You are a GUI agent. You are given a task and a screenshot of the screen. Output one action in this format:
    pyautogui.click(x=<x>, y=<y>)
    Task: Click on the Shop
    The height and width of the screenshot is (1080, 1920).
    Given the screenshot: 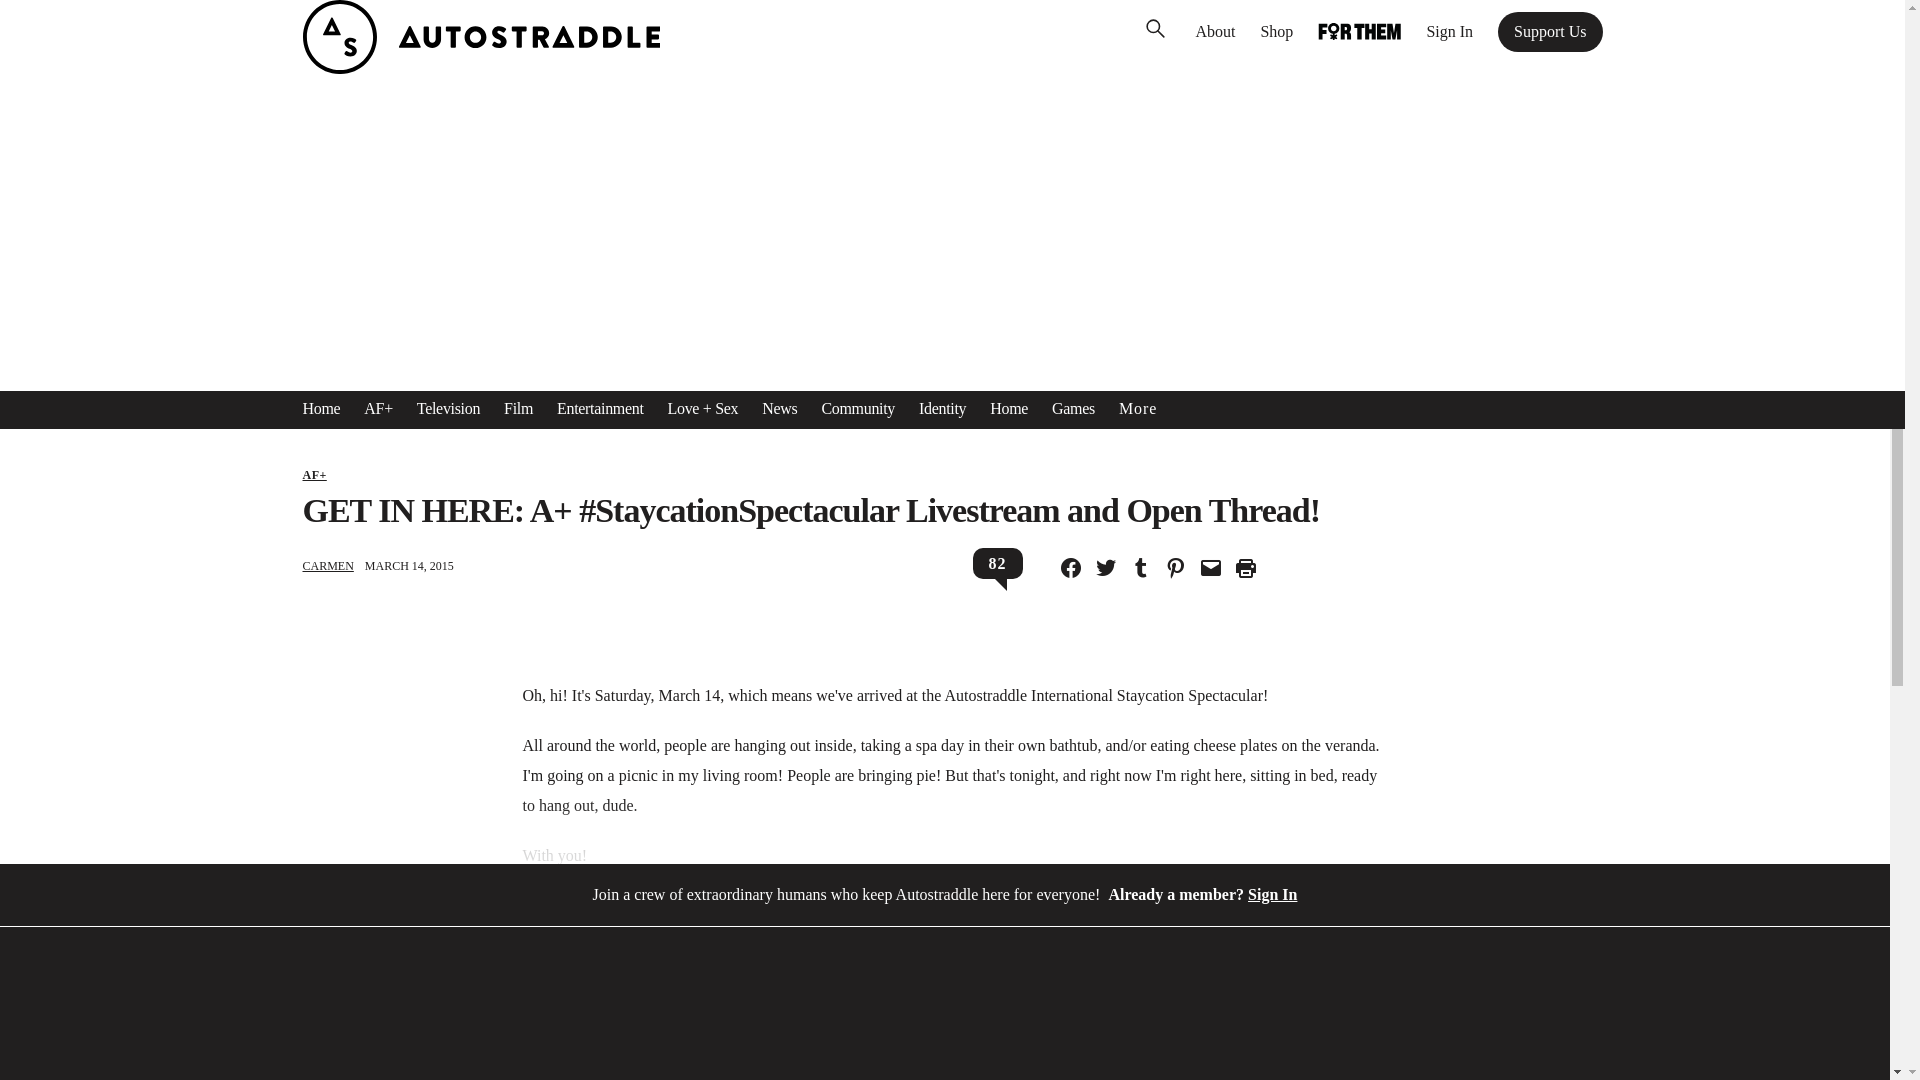 What is the action you would take?
    pyautogui.click(x=1276, y=32)
    